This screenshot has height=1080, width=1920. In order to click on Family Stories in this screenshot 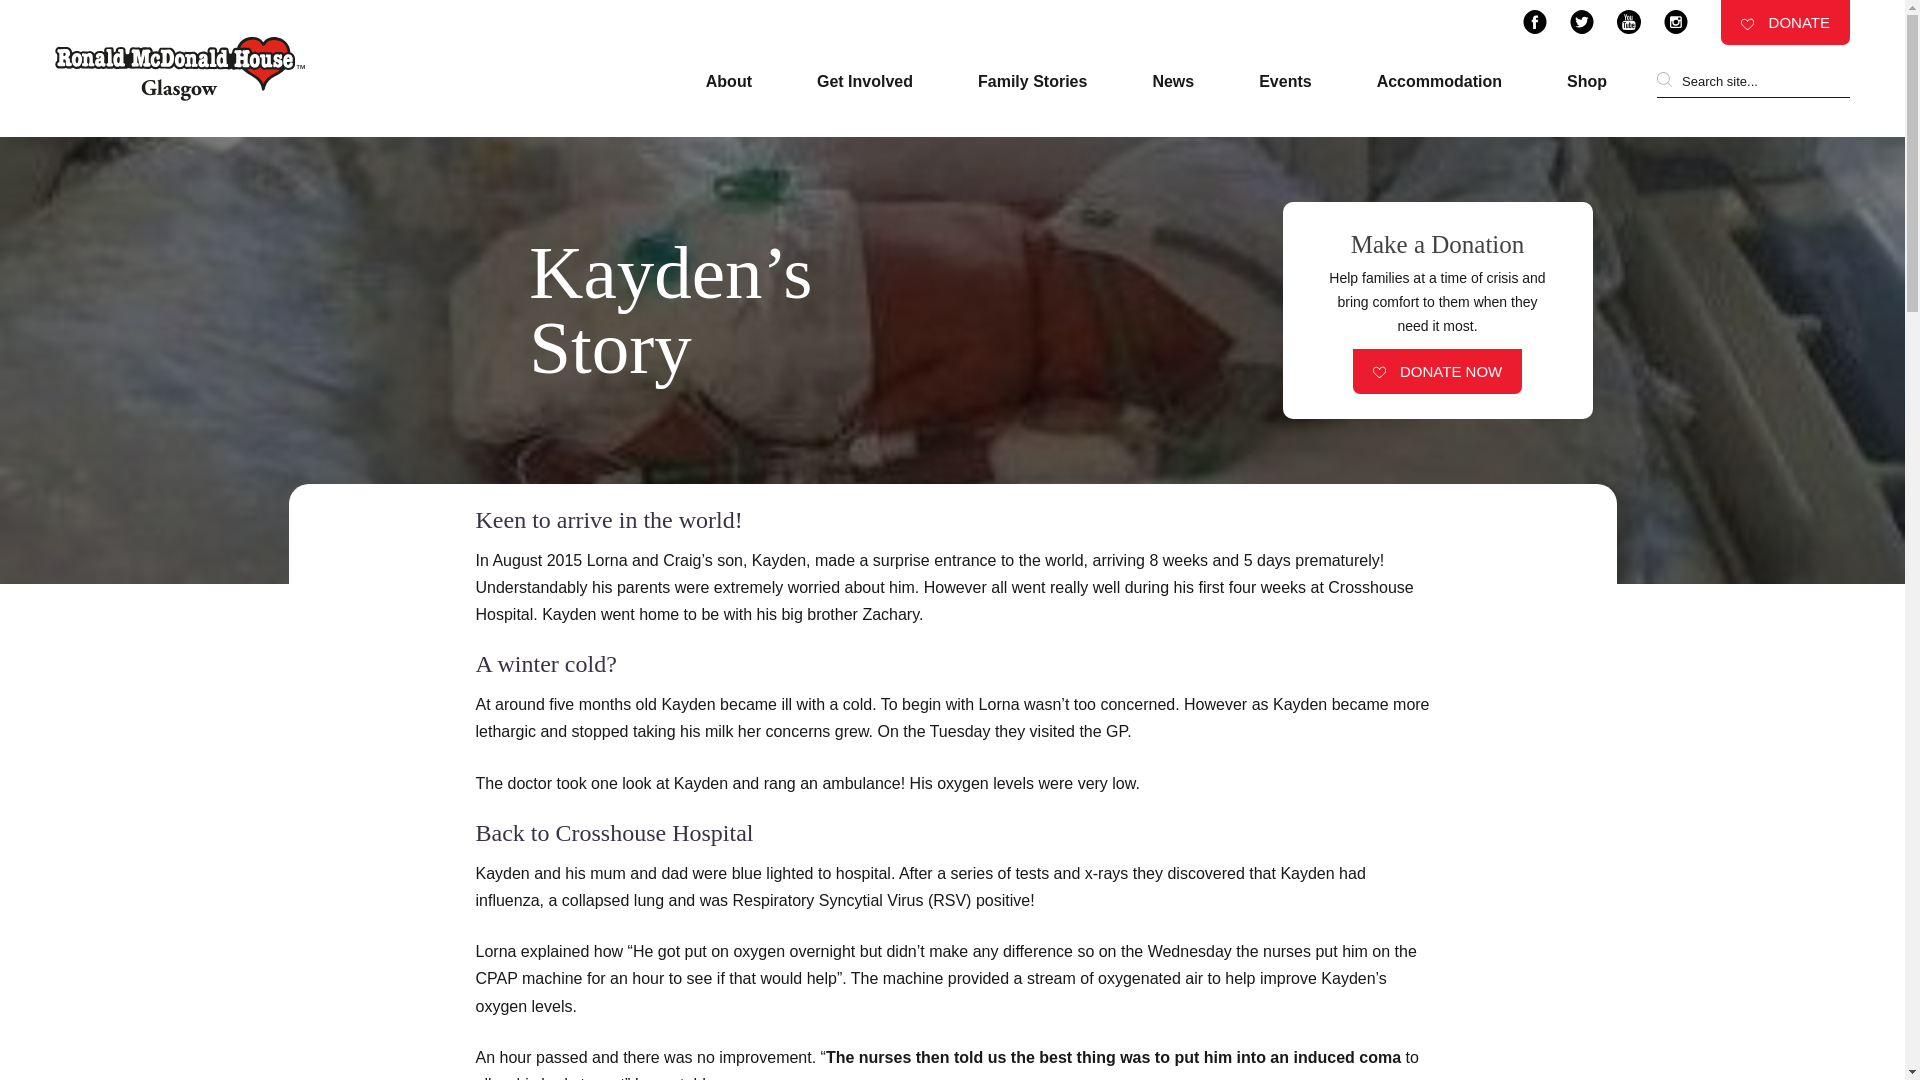, I will do `click(1032, 82)`.